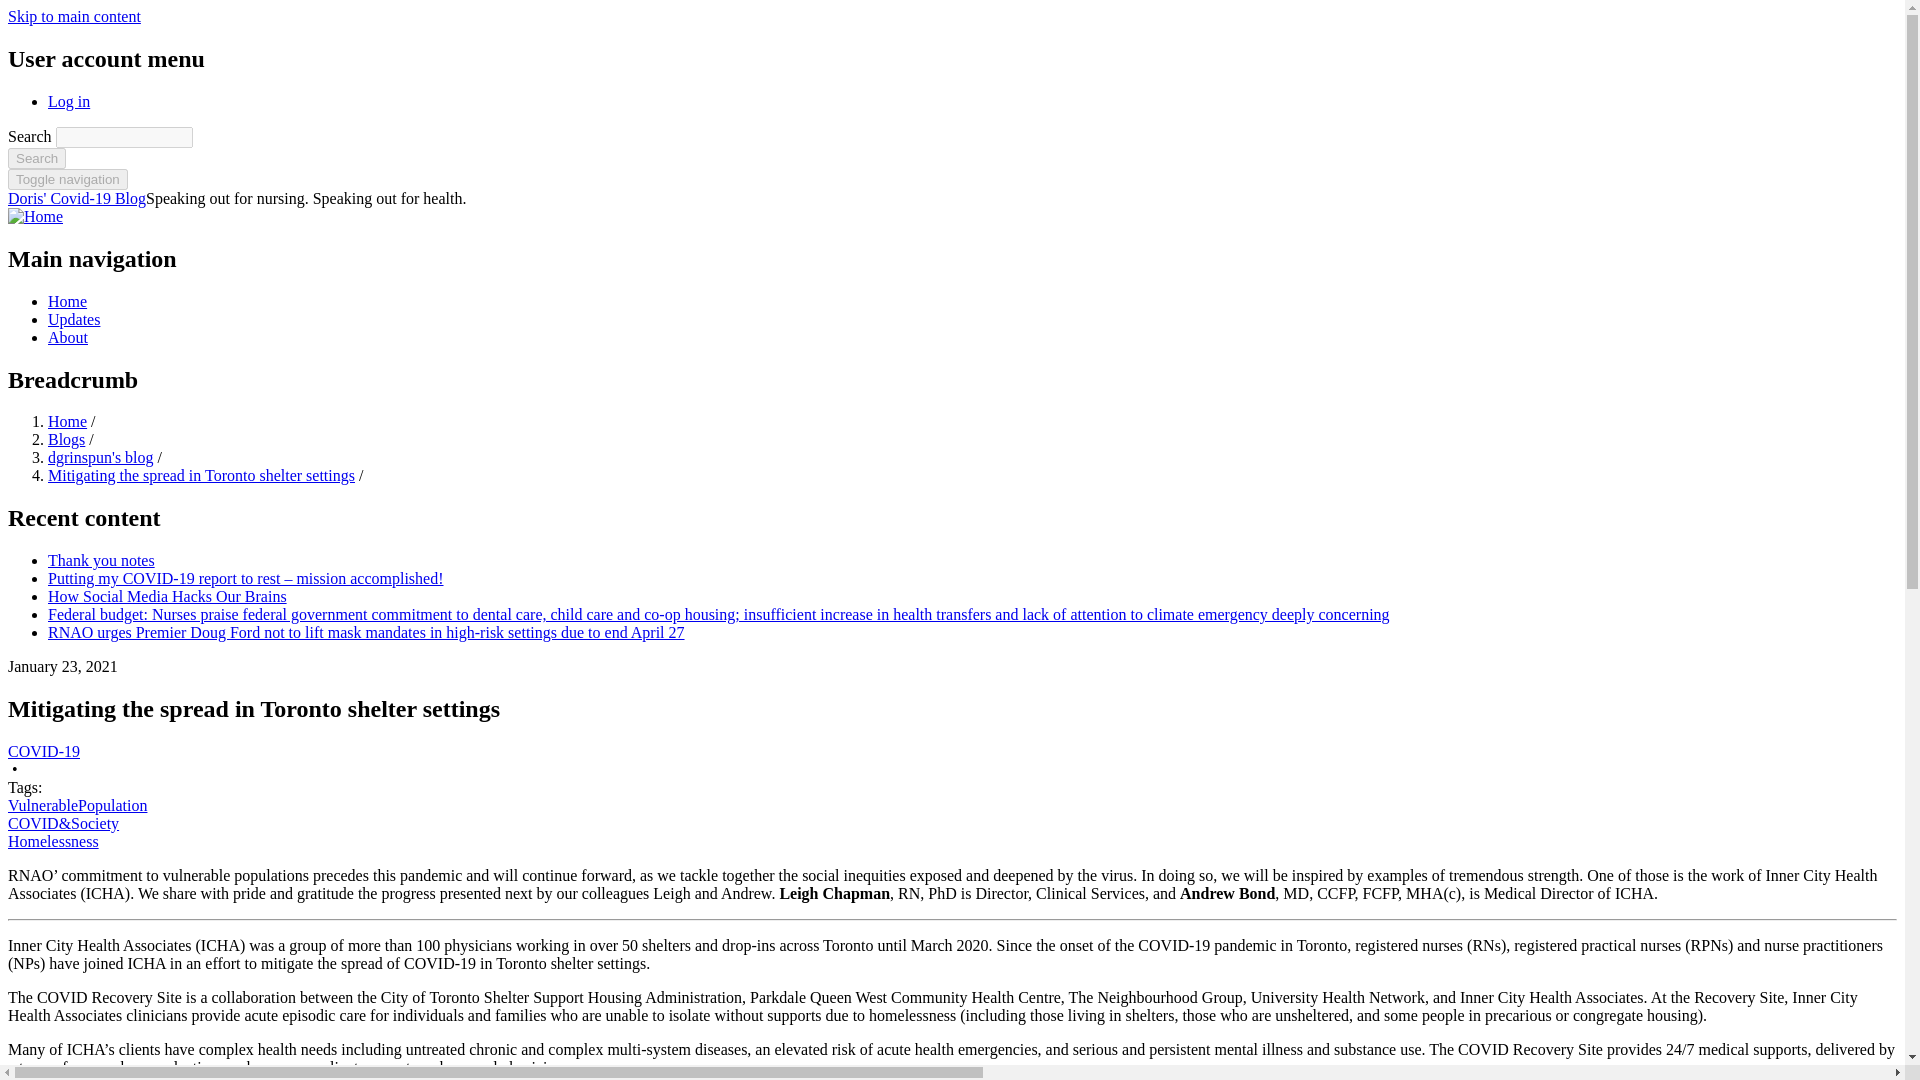  Describe the element at coordinates (68, 337) in the screenshot. I see `About` at that location.